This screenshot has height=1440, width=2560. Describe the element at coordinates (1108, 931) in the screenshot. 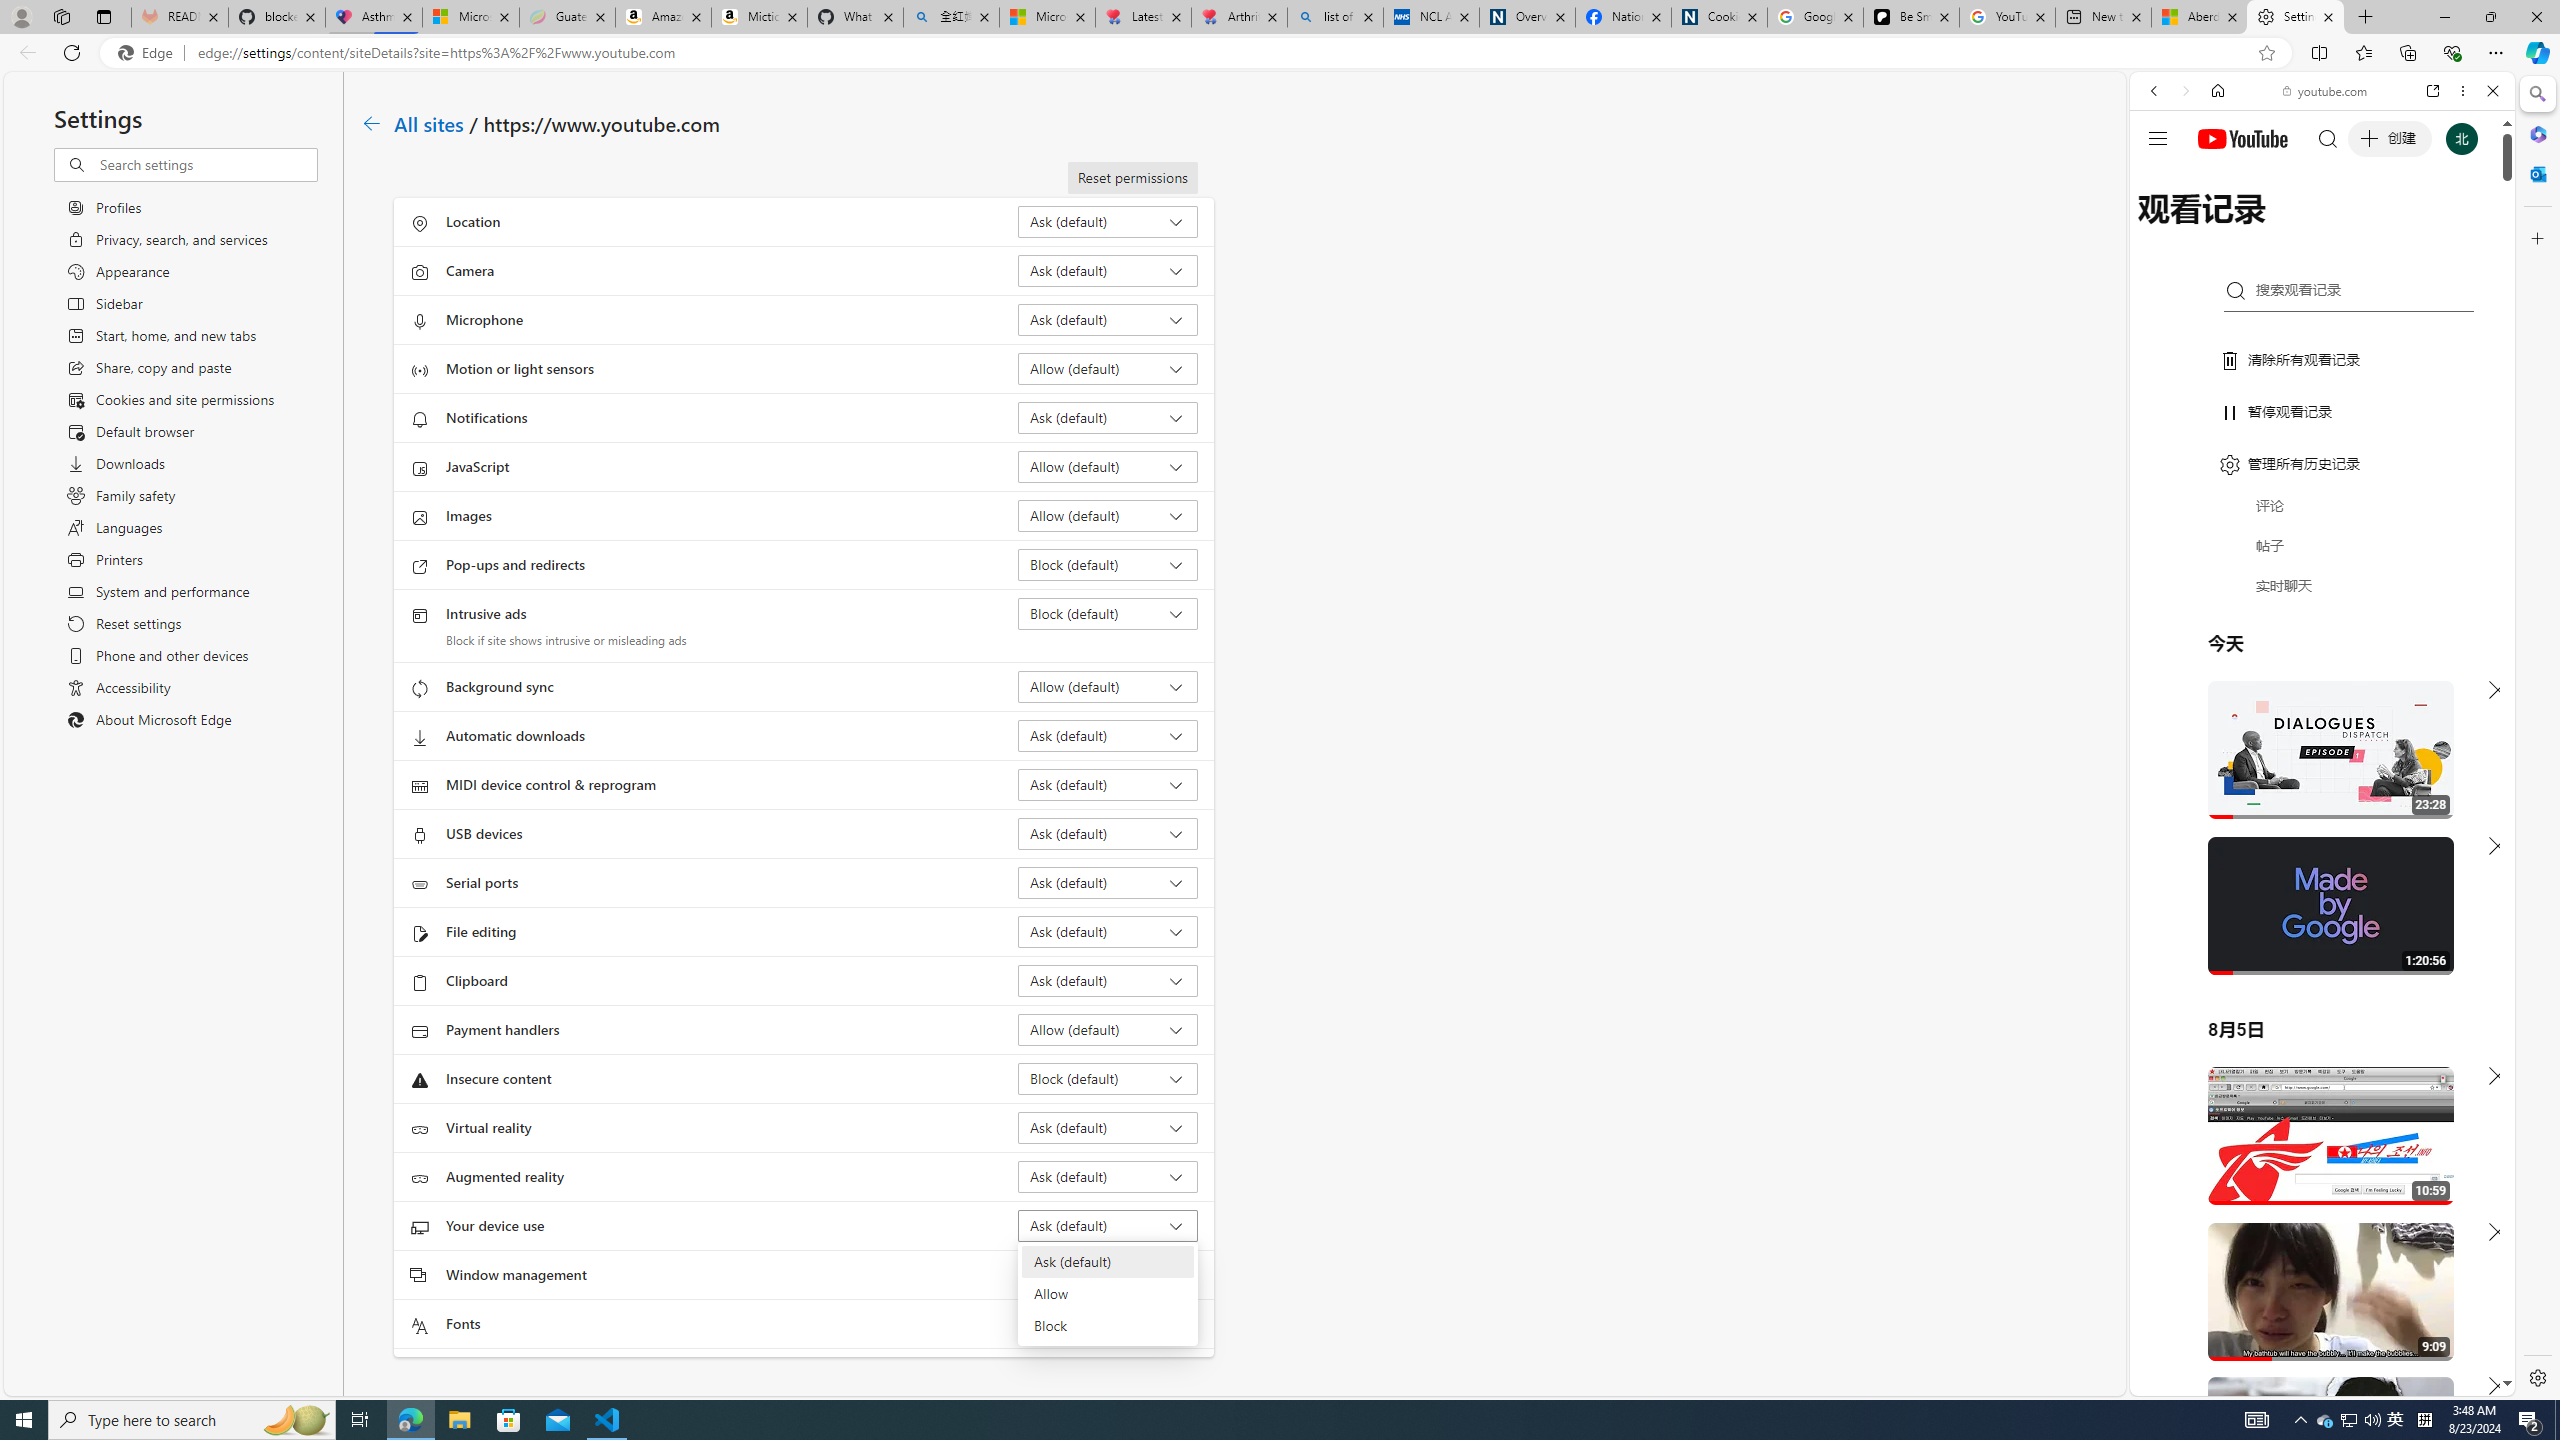

I see `File editing Ask (default)` at that location.